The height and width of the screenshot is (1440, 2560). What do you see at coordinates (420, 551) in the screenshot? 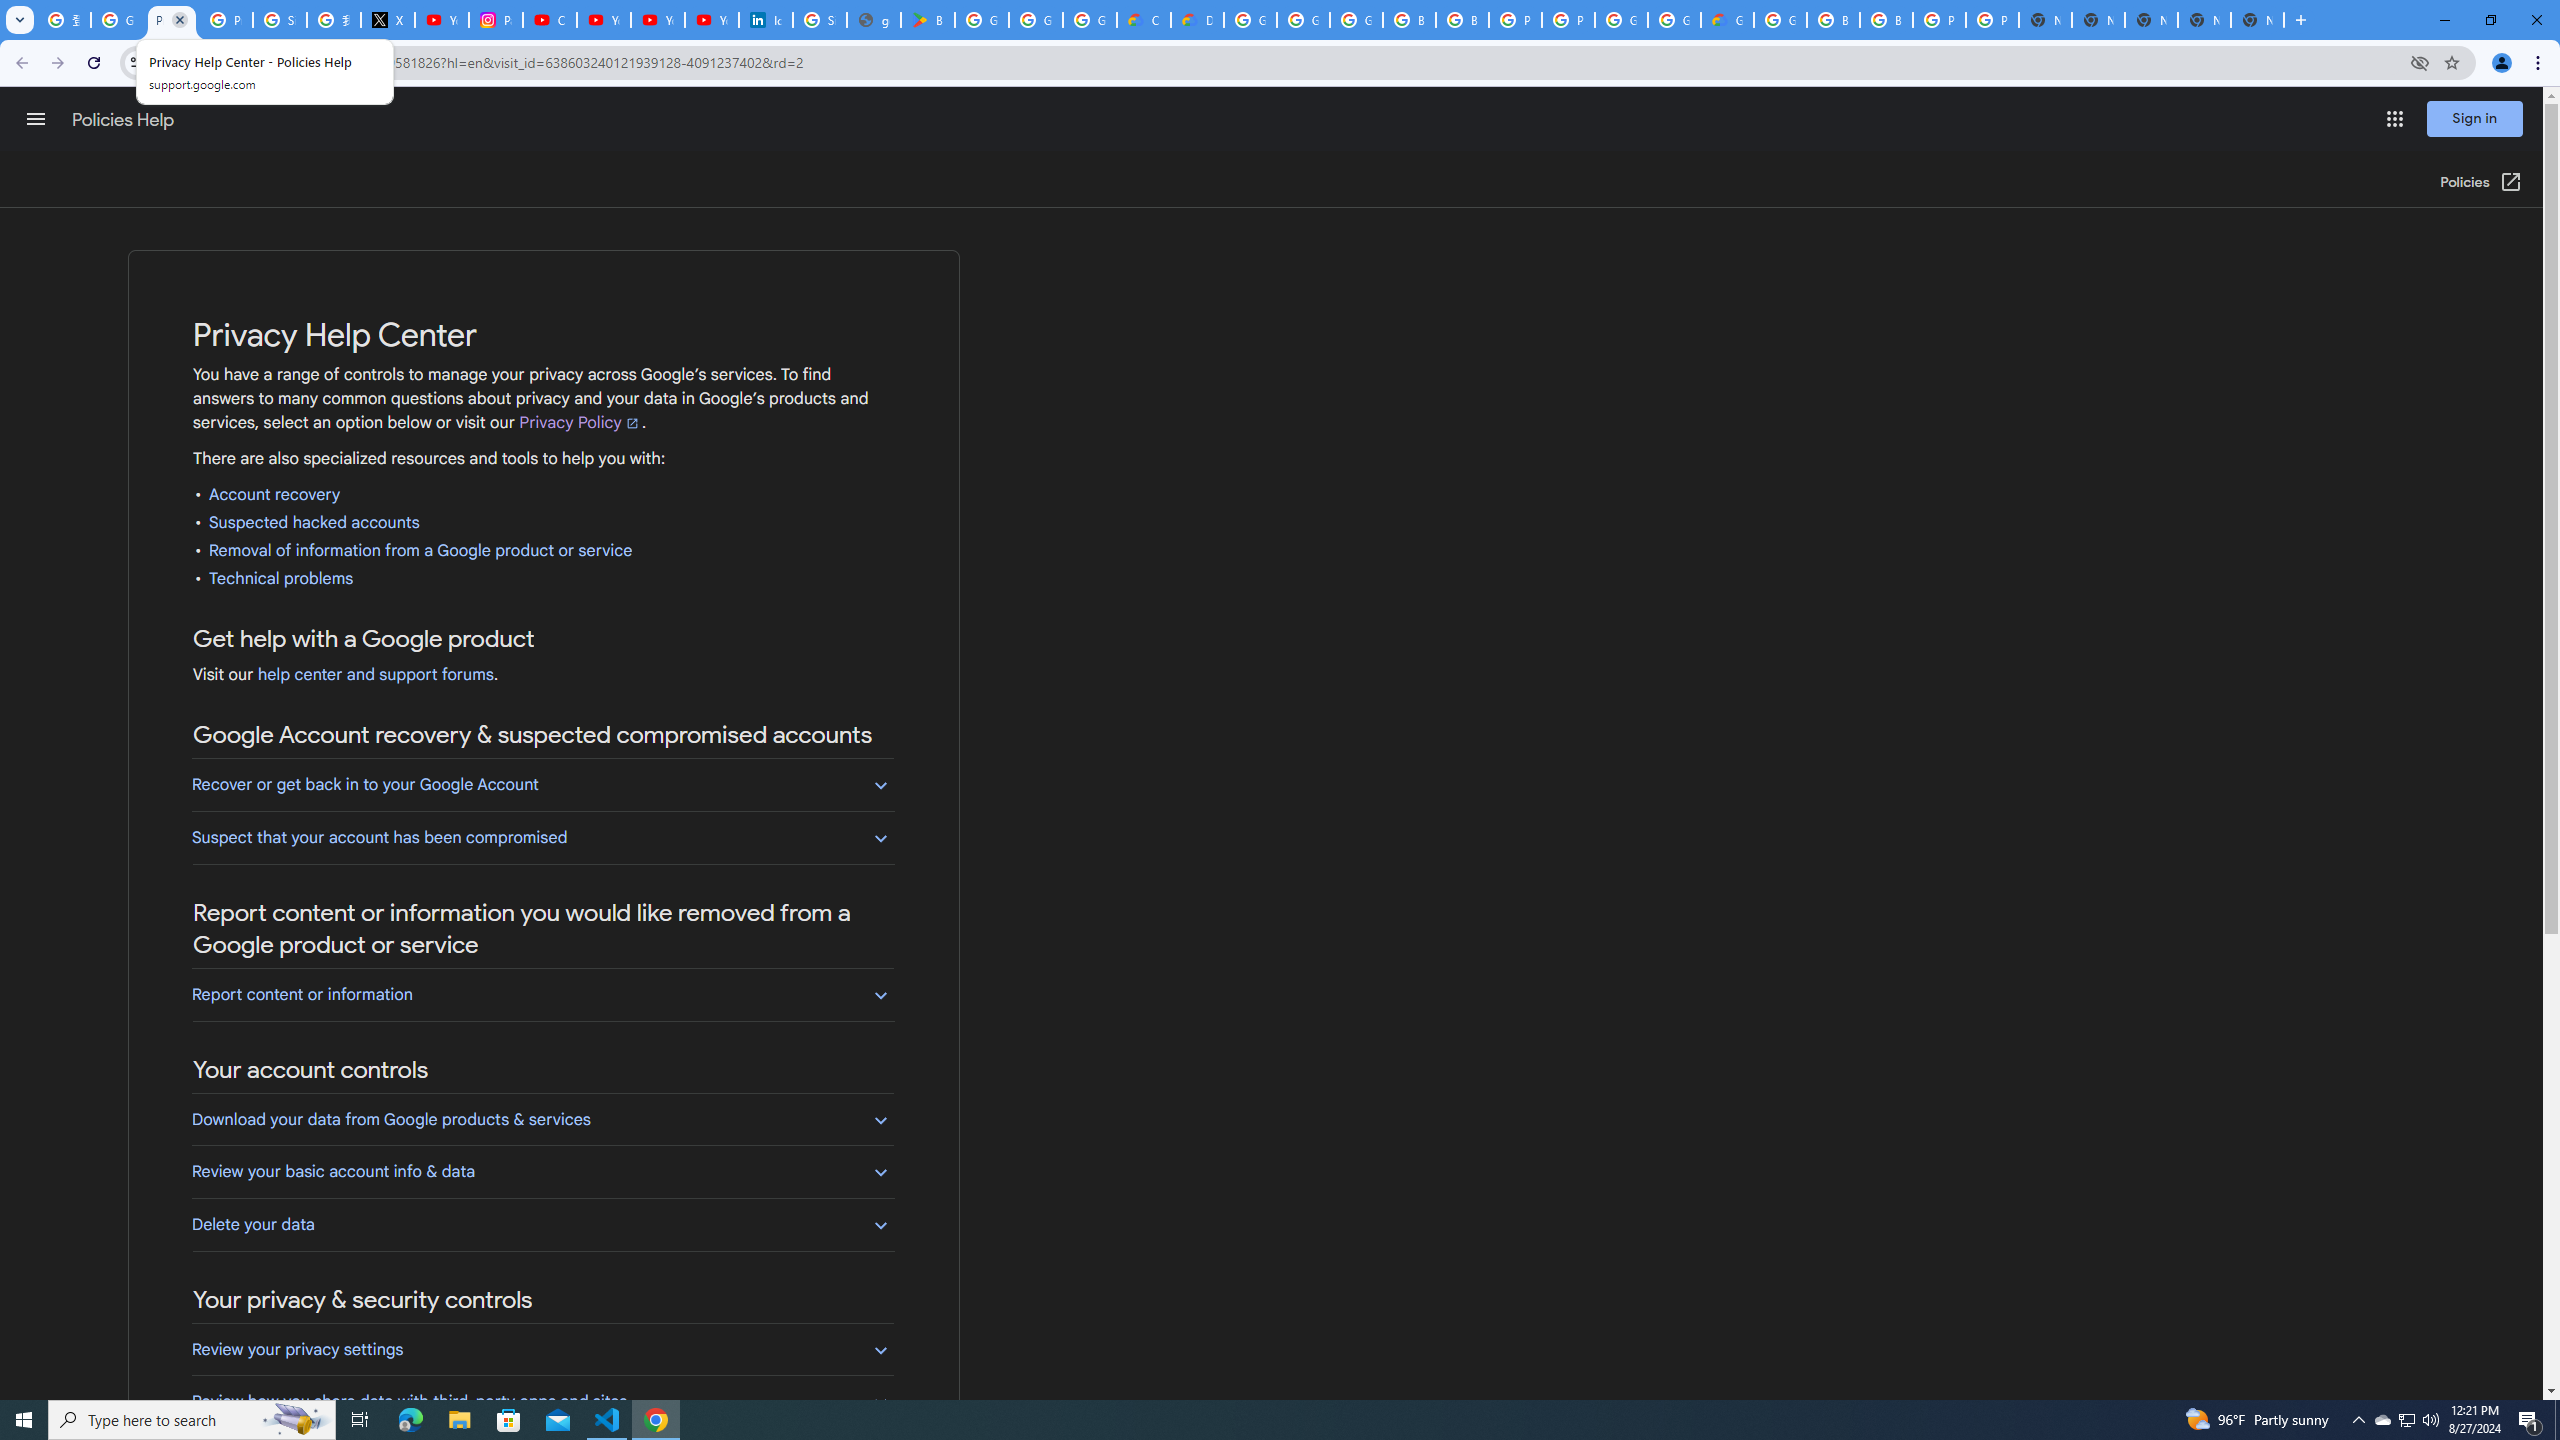
I see `Removal of information from a Google product or service` at bounding box center [420, 551].